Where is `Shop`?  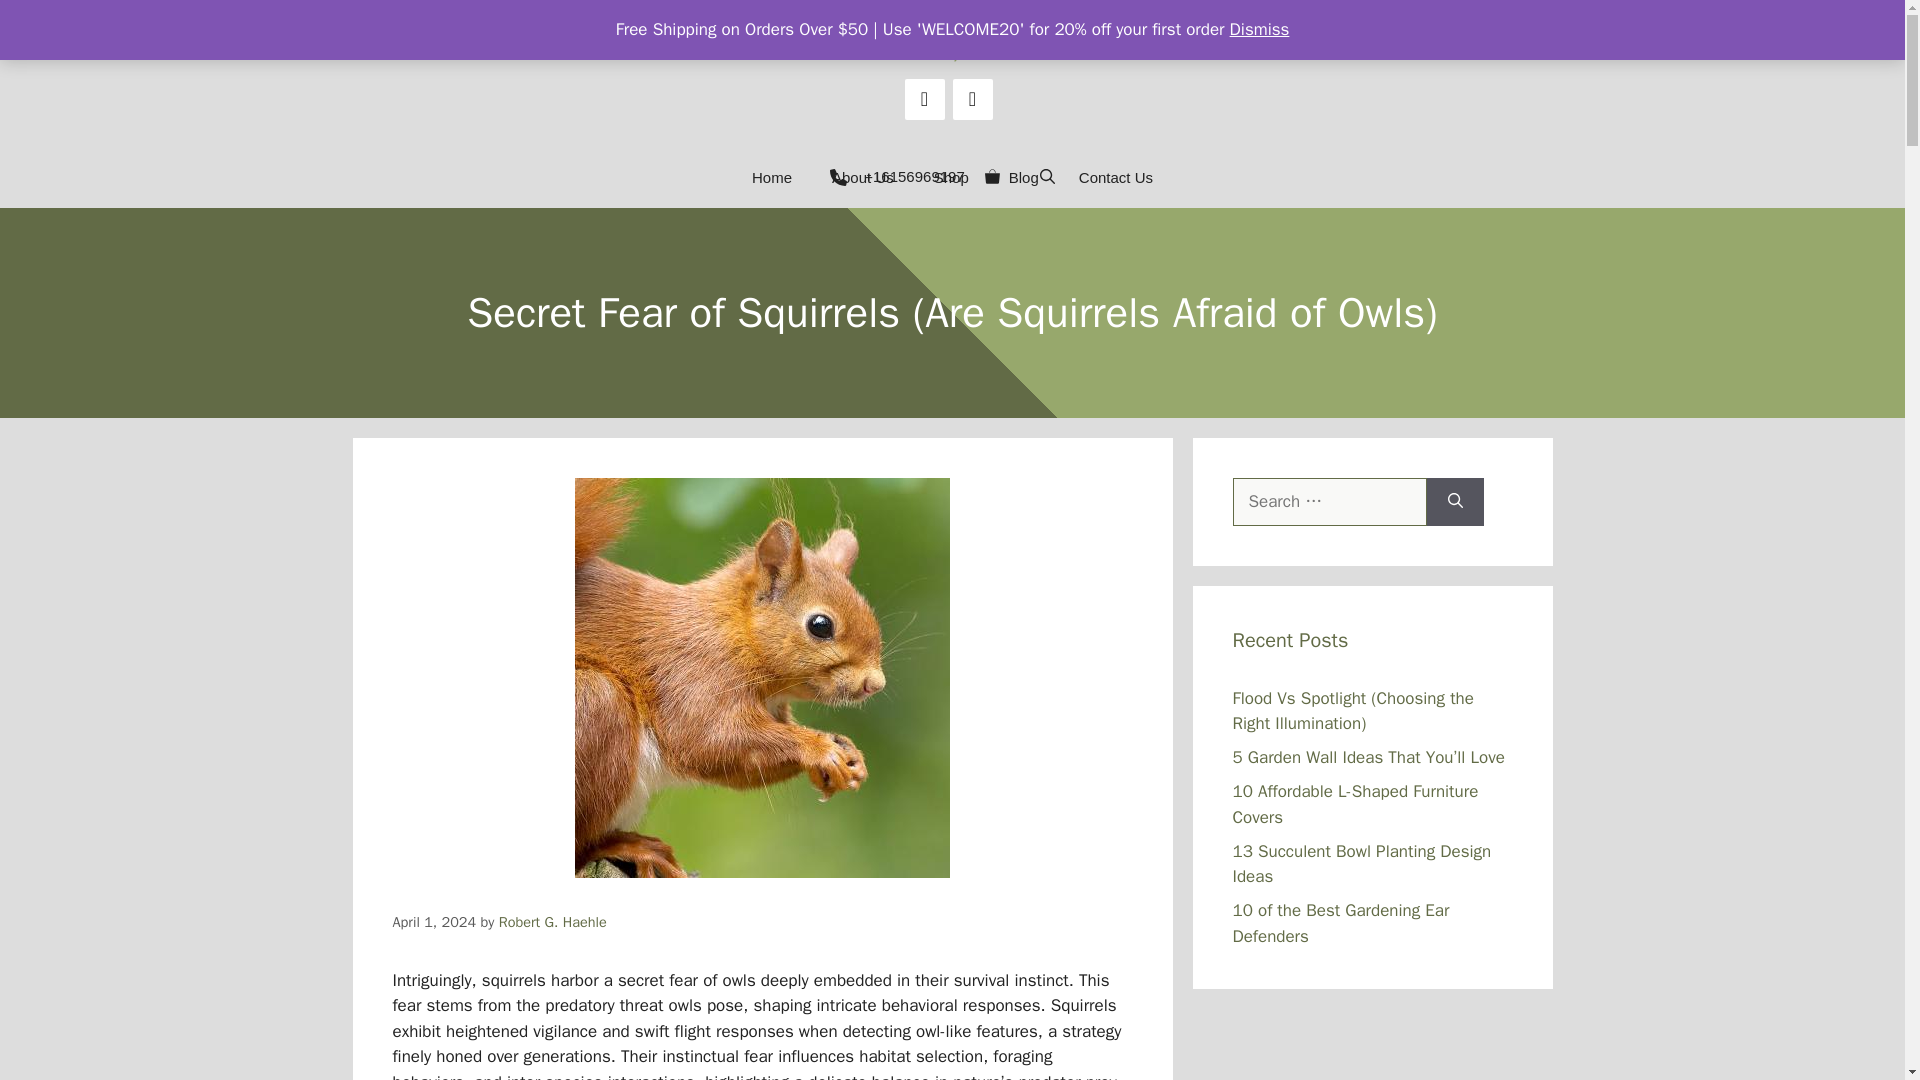 Shop is located at coordinates (950, 178).